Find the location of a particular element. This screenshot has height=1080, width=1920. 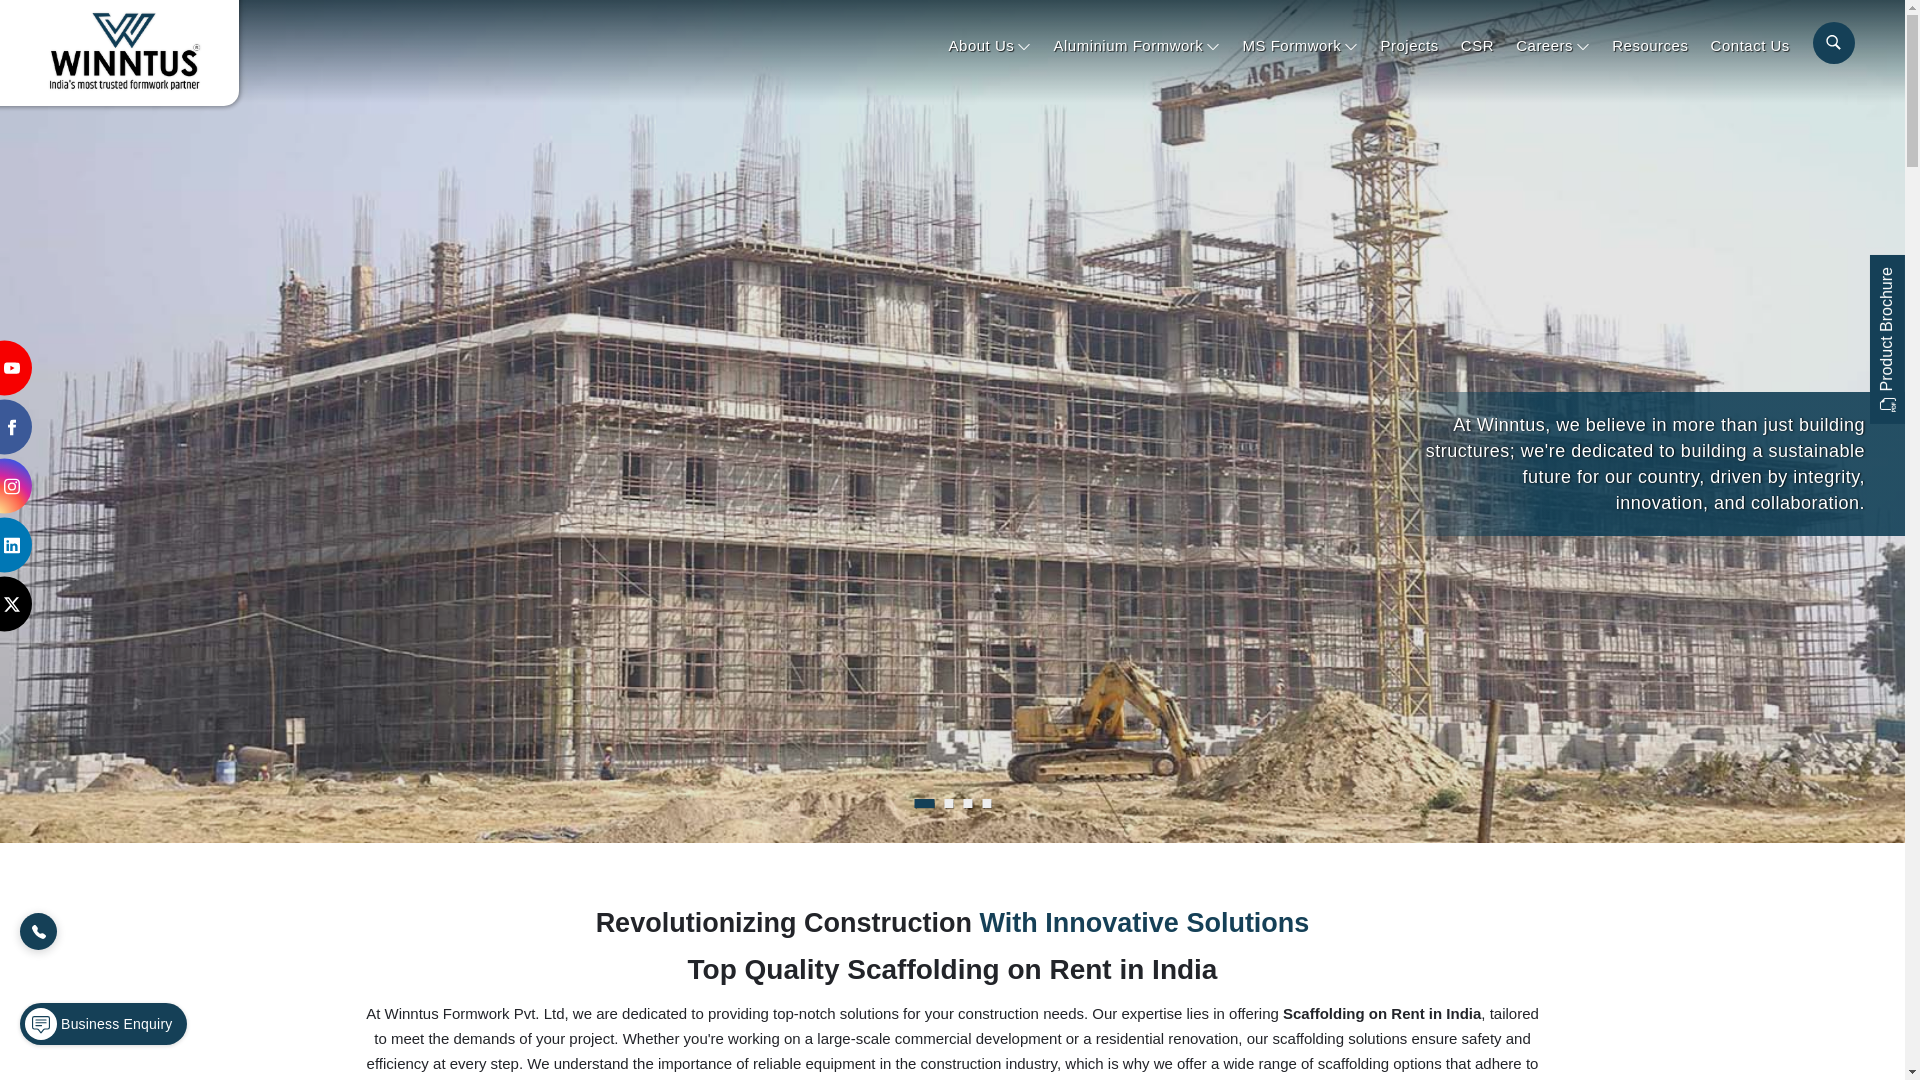

Resources is located at coordinates (1650, 43).